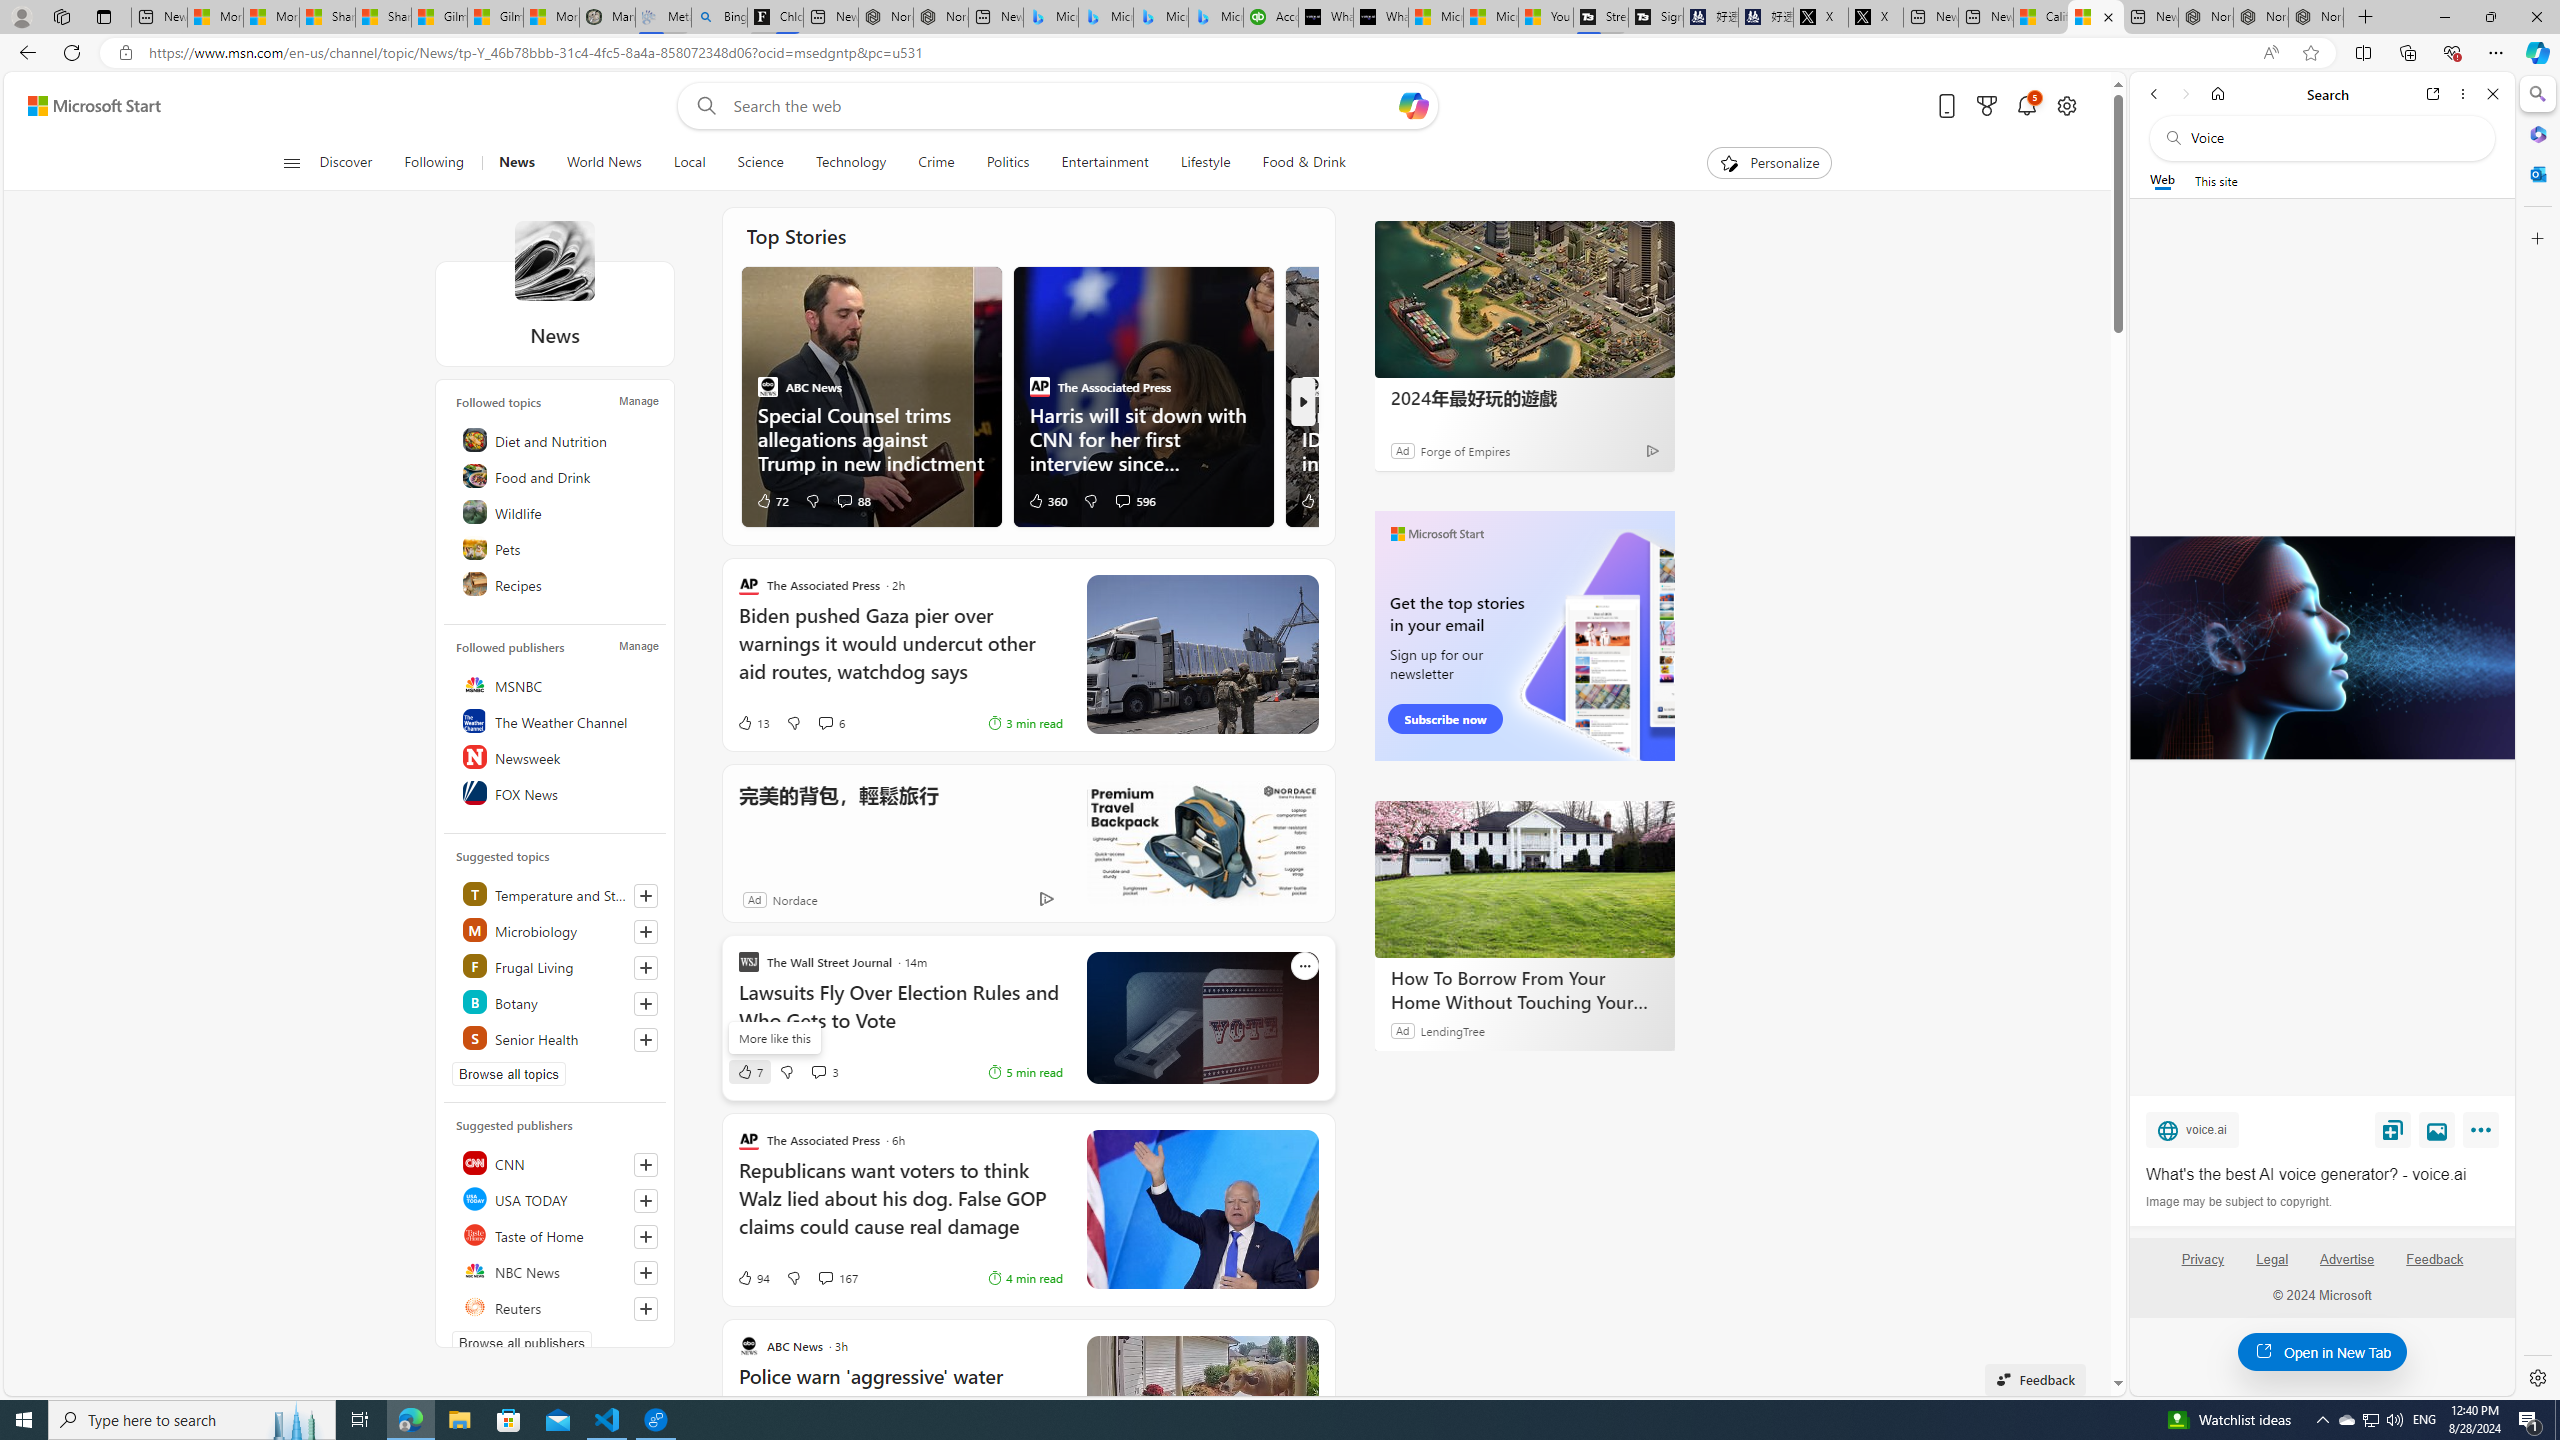 Image resolution: width=2560 pixels, height=1440 pixels. I want to click on The Weather Channel, so click(558, 721).